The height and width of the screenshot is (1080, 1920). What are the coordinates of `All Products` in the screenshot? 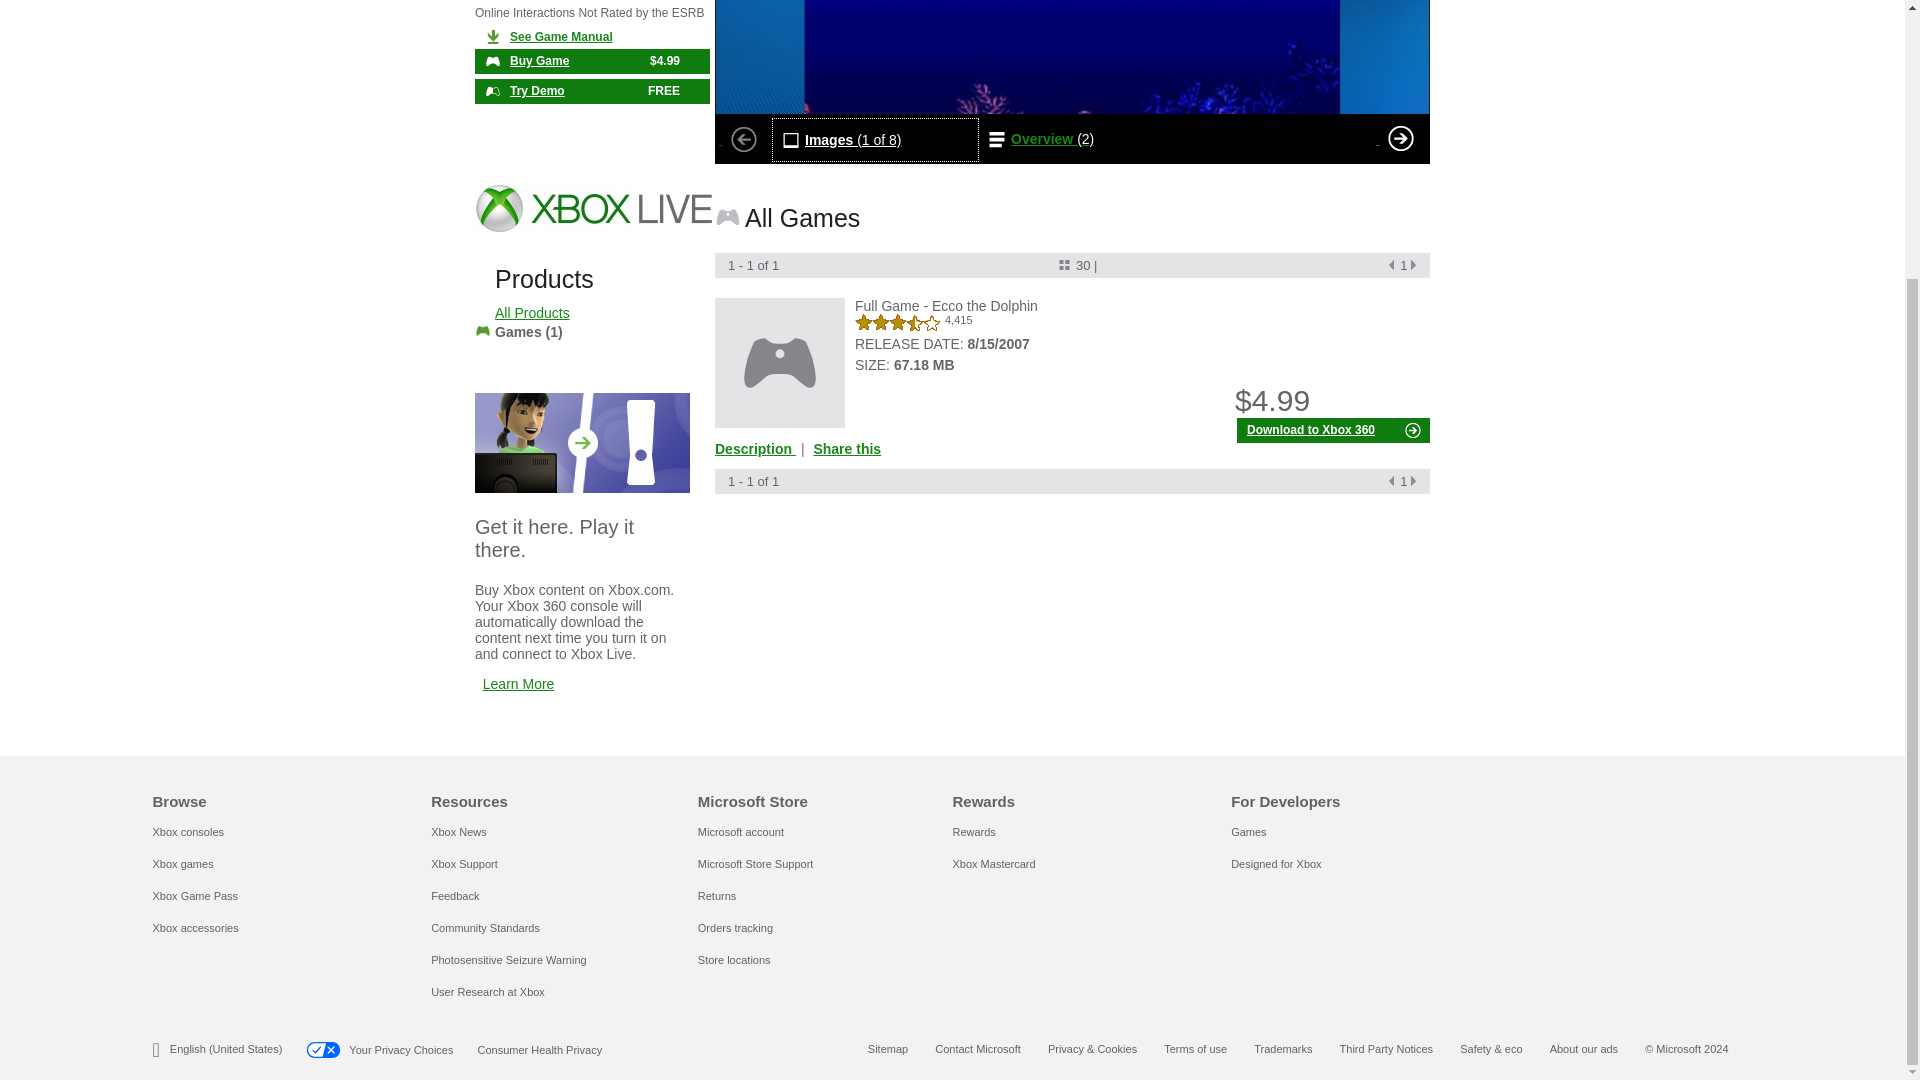 It's located at (532, 312).